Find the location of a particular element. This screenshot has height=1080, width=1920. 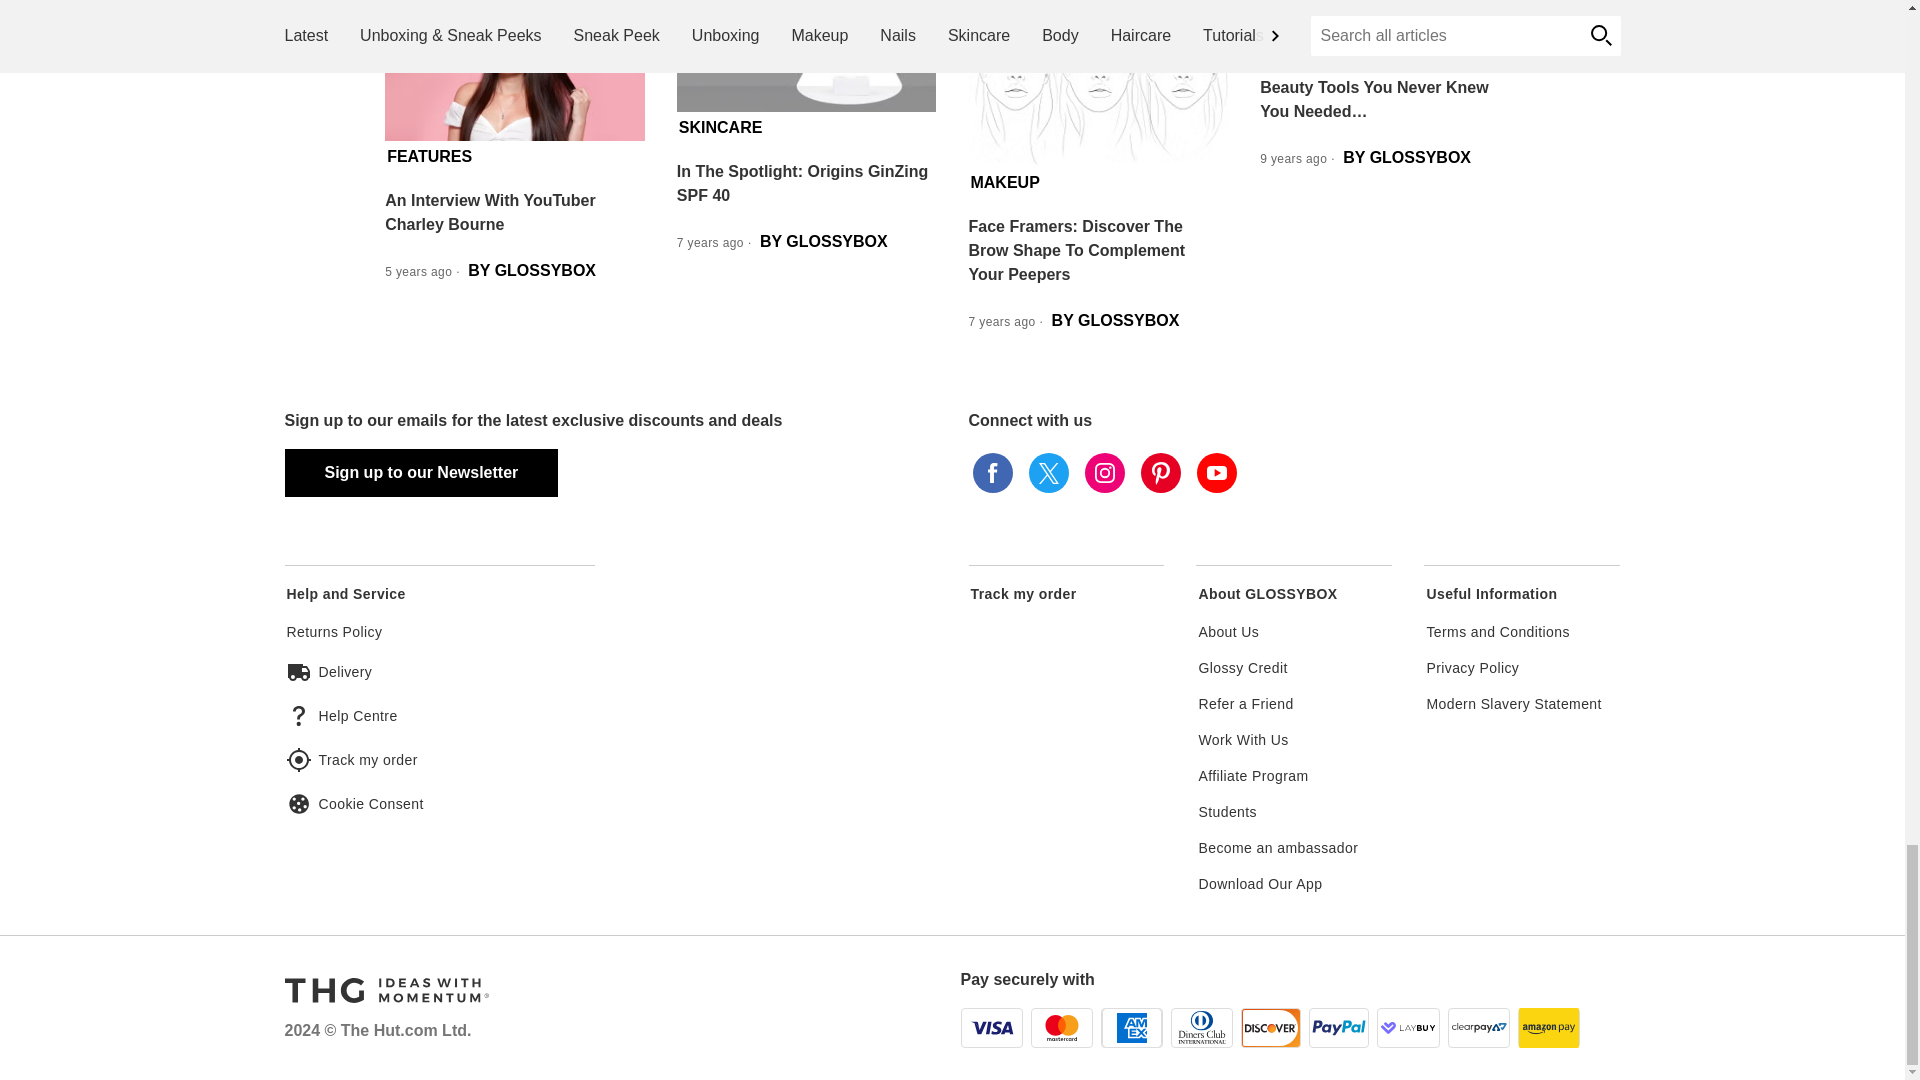

facebook is located at coordinates (991, 472).